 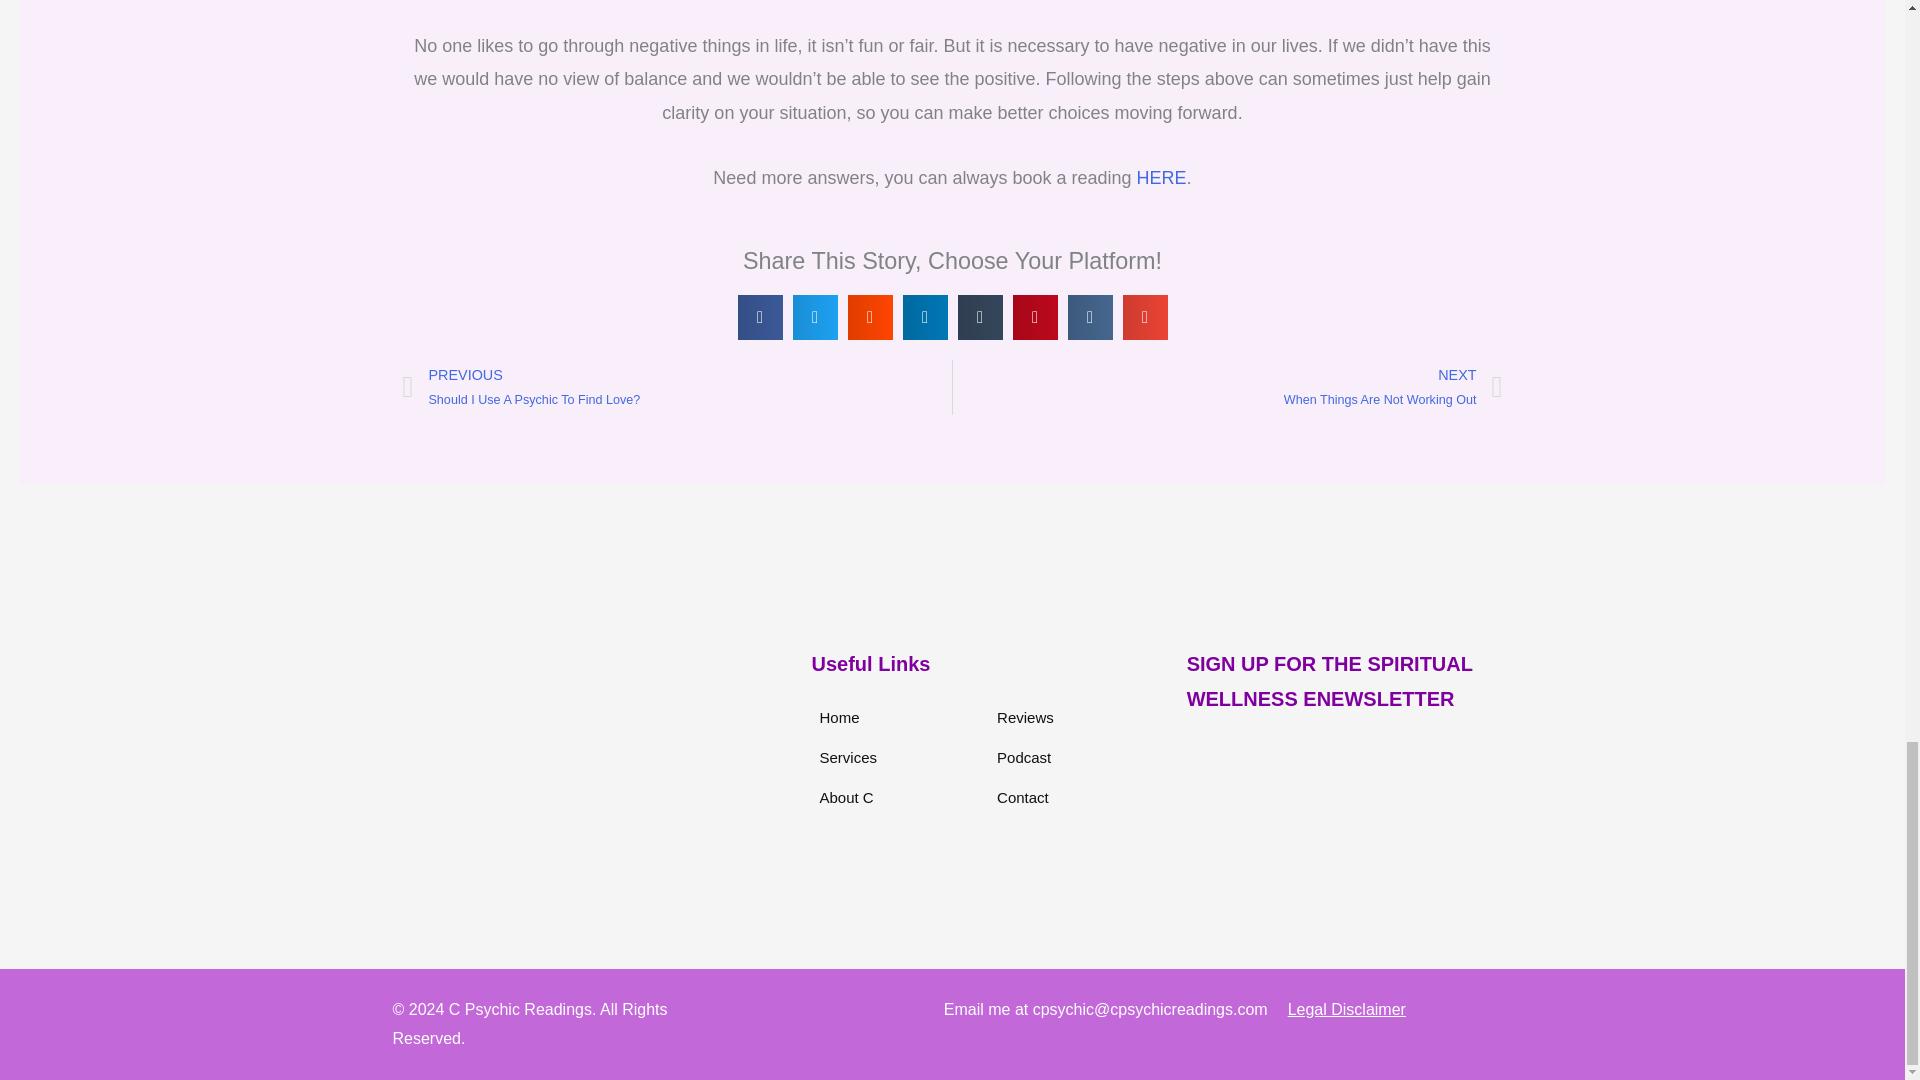 What do you see at coordinates (676, 387) in the screenshot?
I see `Home` at bounding box center [676, 387].